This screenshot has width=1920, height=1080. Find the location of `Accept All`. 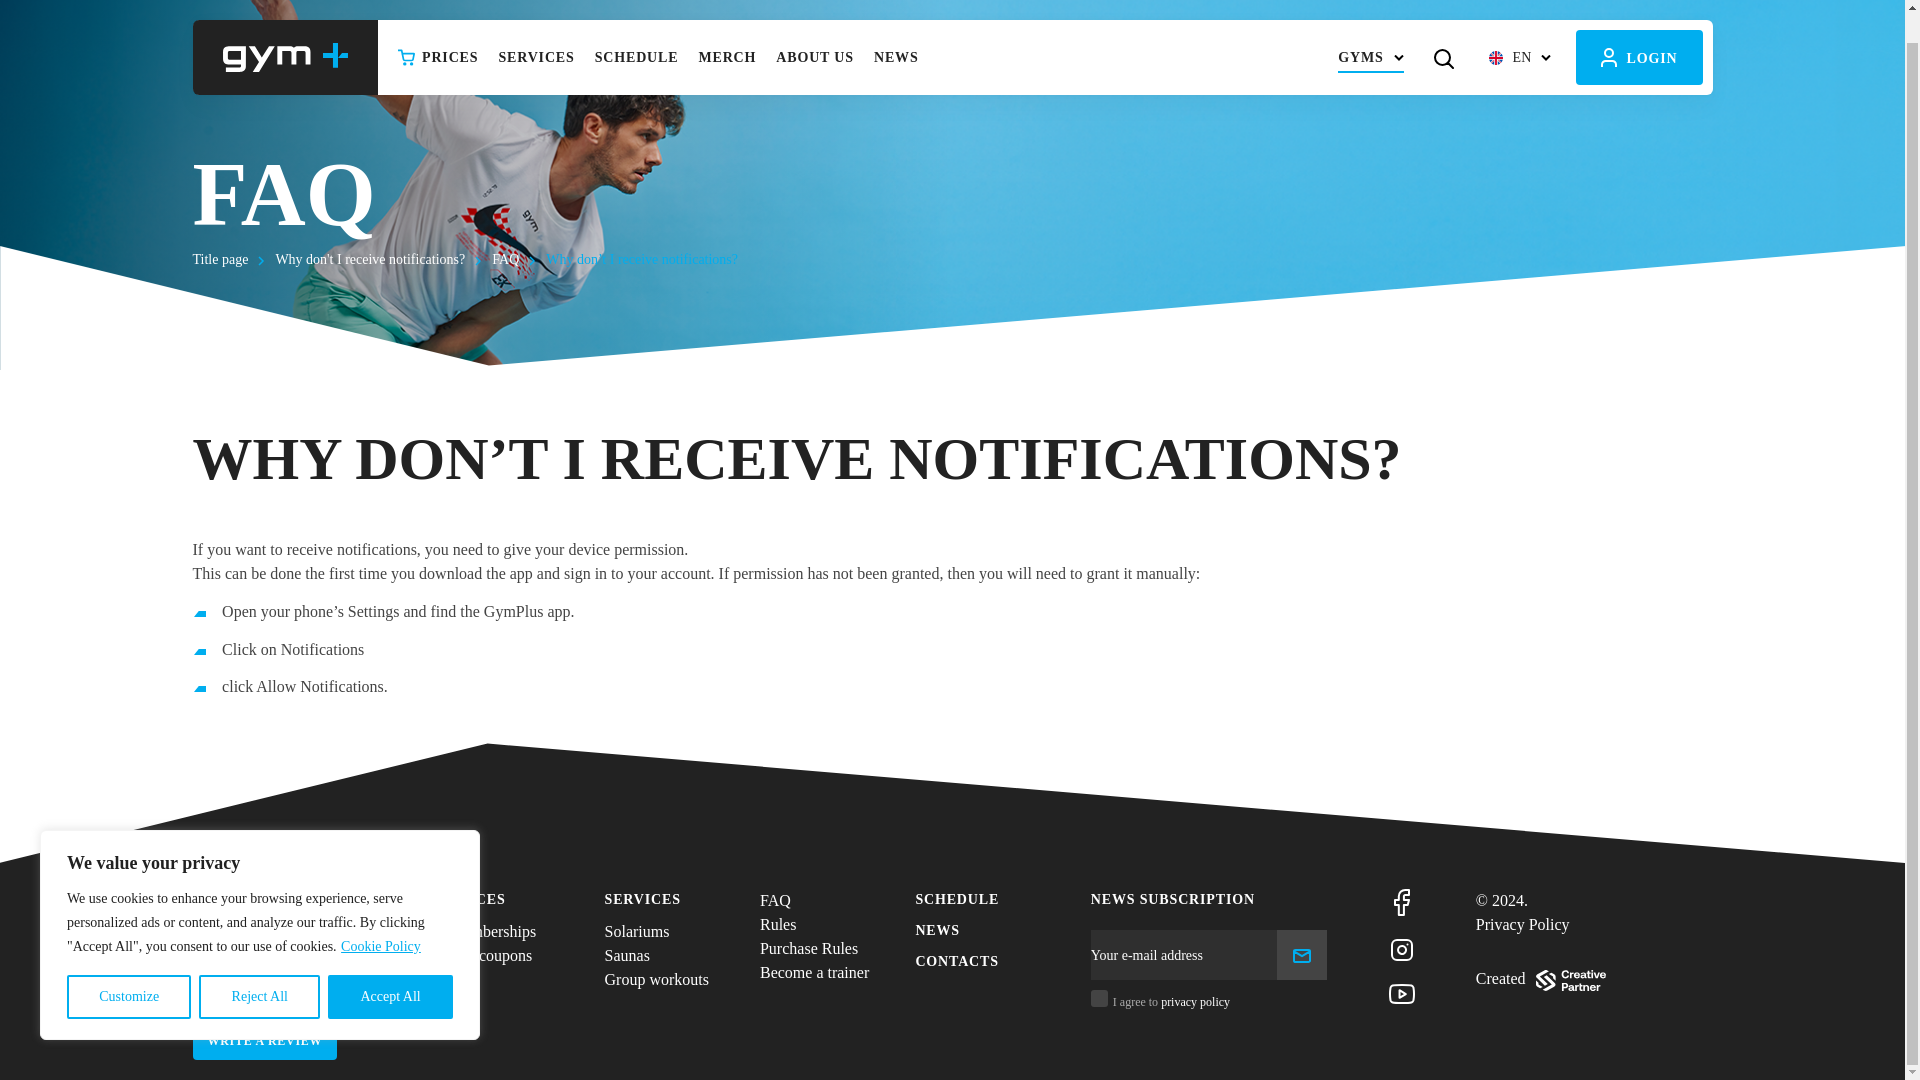

Accept All is located at coordinates (390, 967).